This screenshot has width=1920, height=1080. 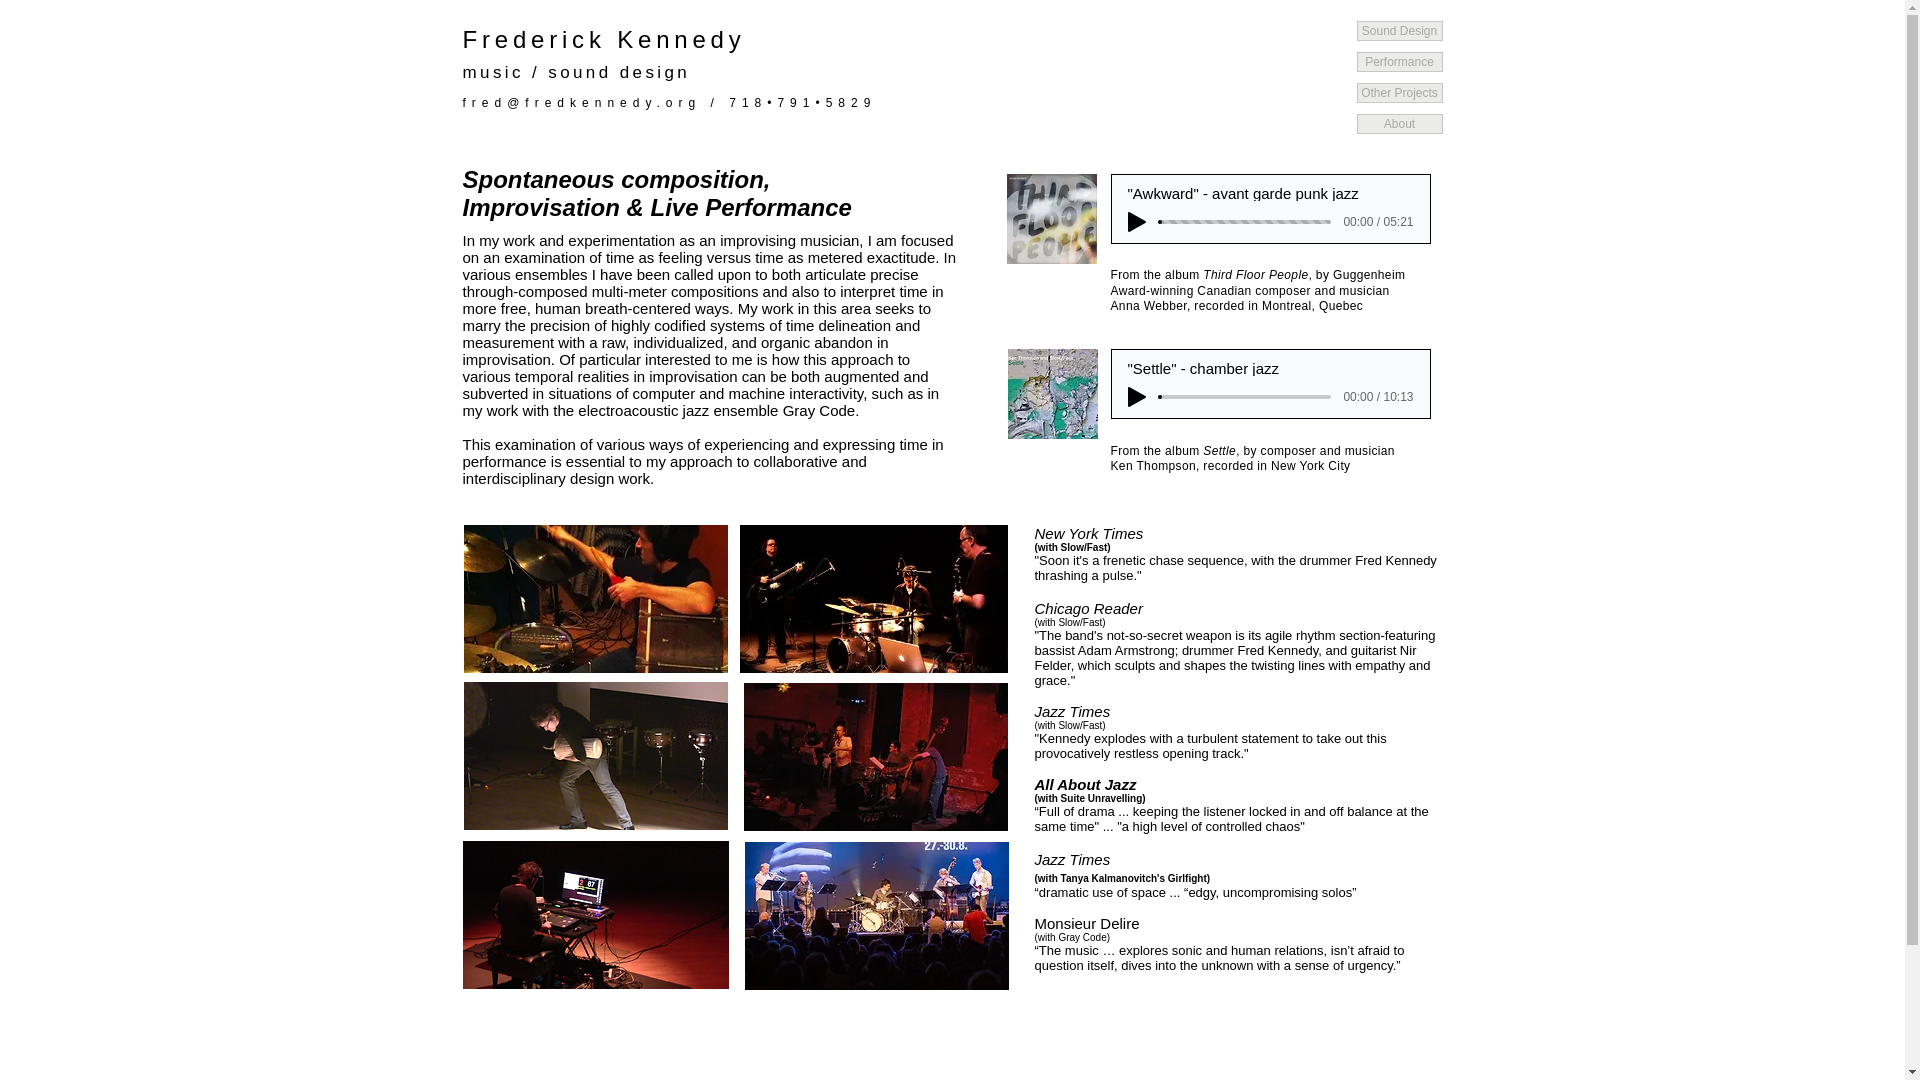 What do you see at coordinates (1246, 222) in the screenshot?
I see `0` at bounding box center [1246, 222].